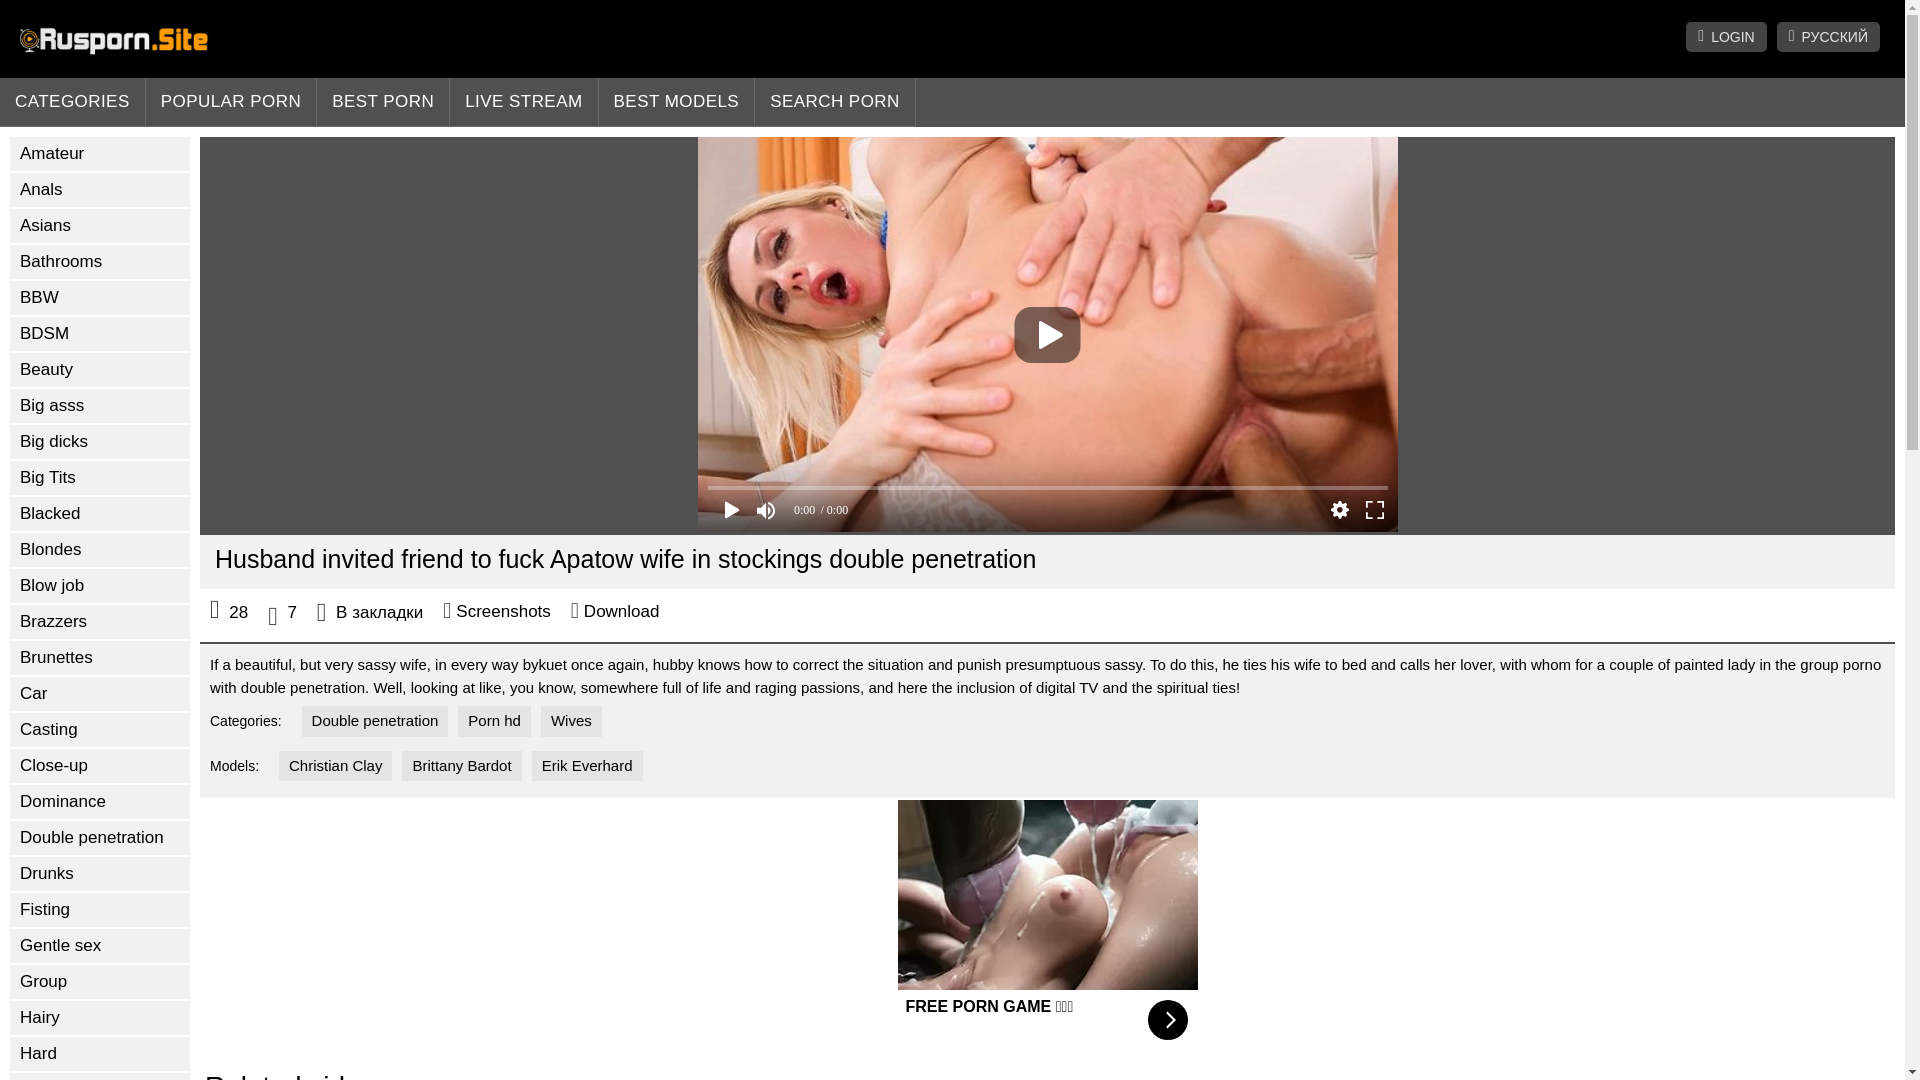  I want to click on Car, so click(100, 694).